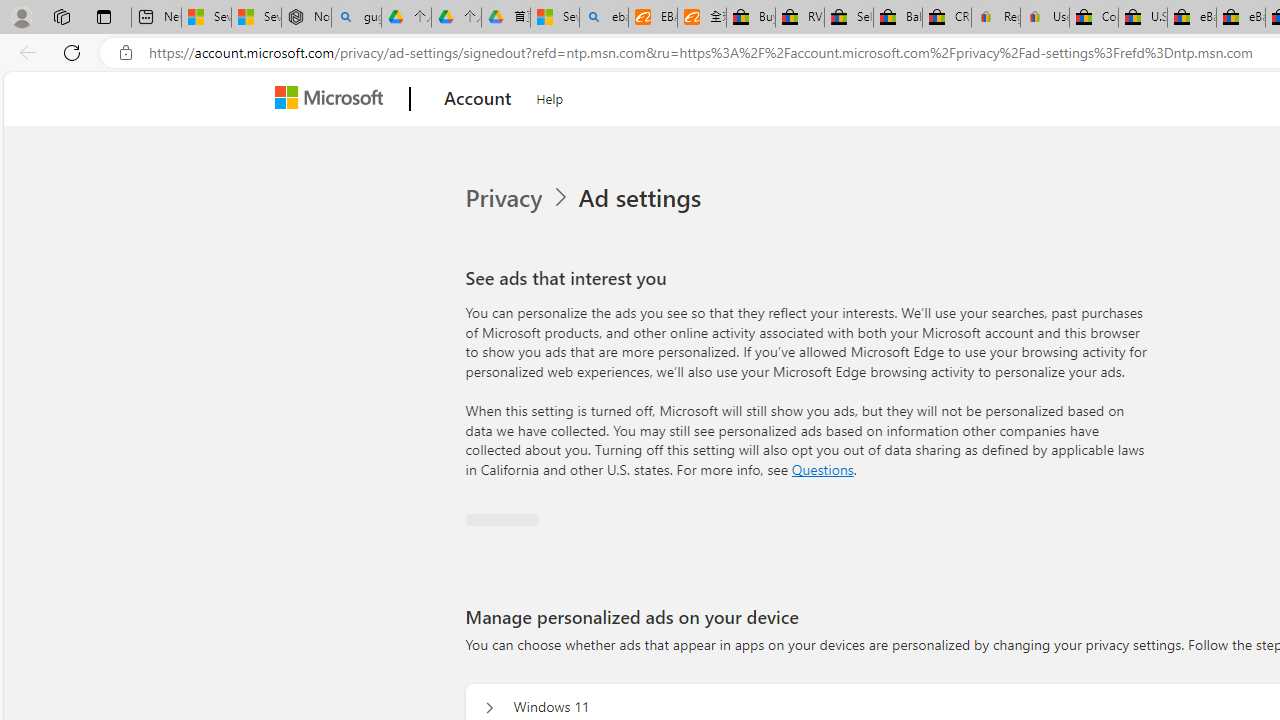  I want to click on Privacy, so click(505, 198).